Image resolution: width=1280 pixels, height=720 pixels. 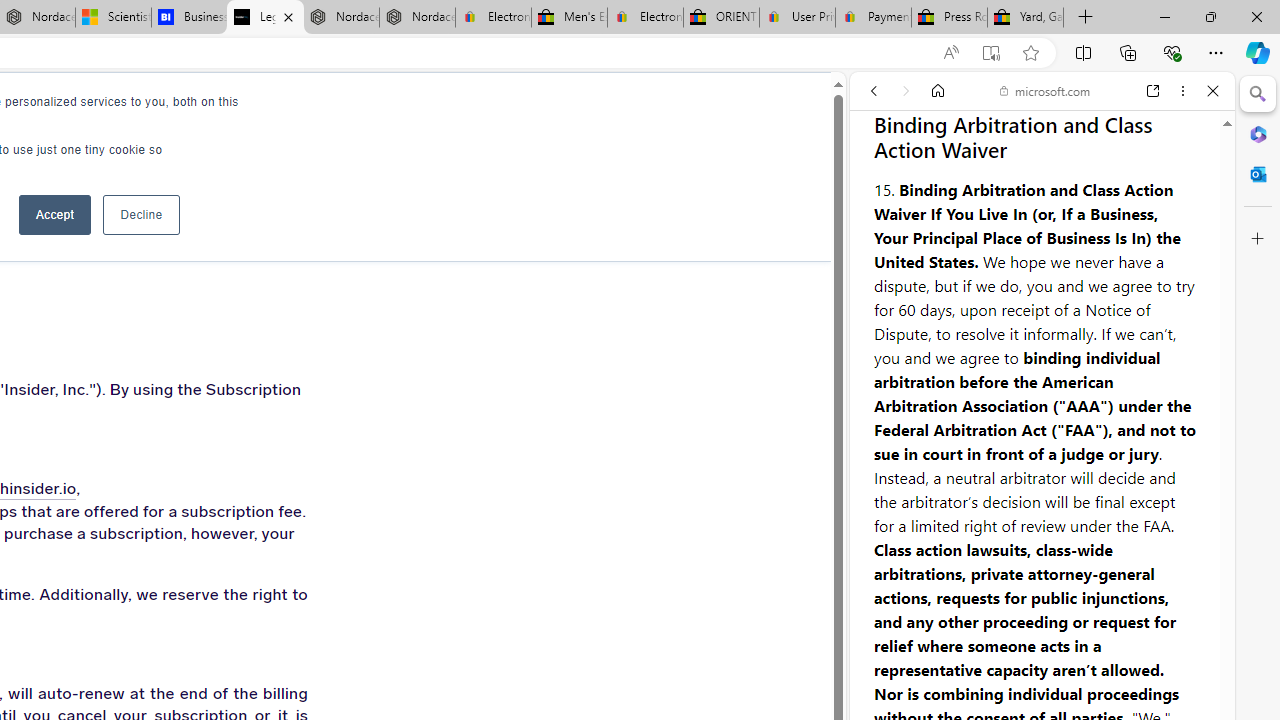 What do you see at coordinates (1052, 138) in the screenshot?
I see `Search the web` at bounding box center [1052, 138].